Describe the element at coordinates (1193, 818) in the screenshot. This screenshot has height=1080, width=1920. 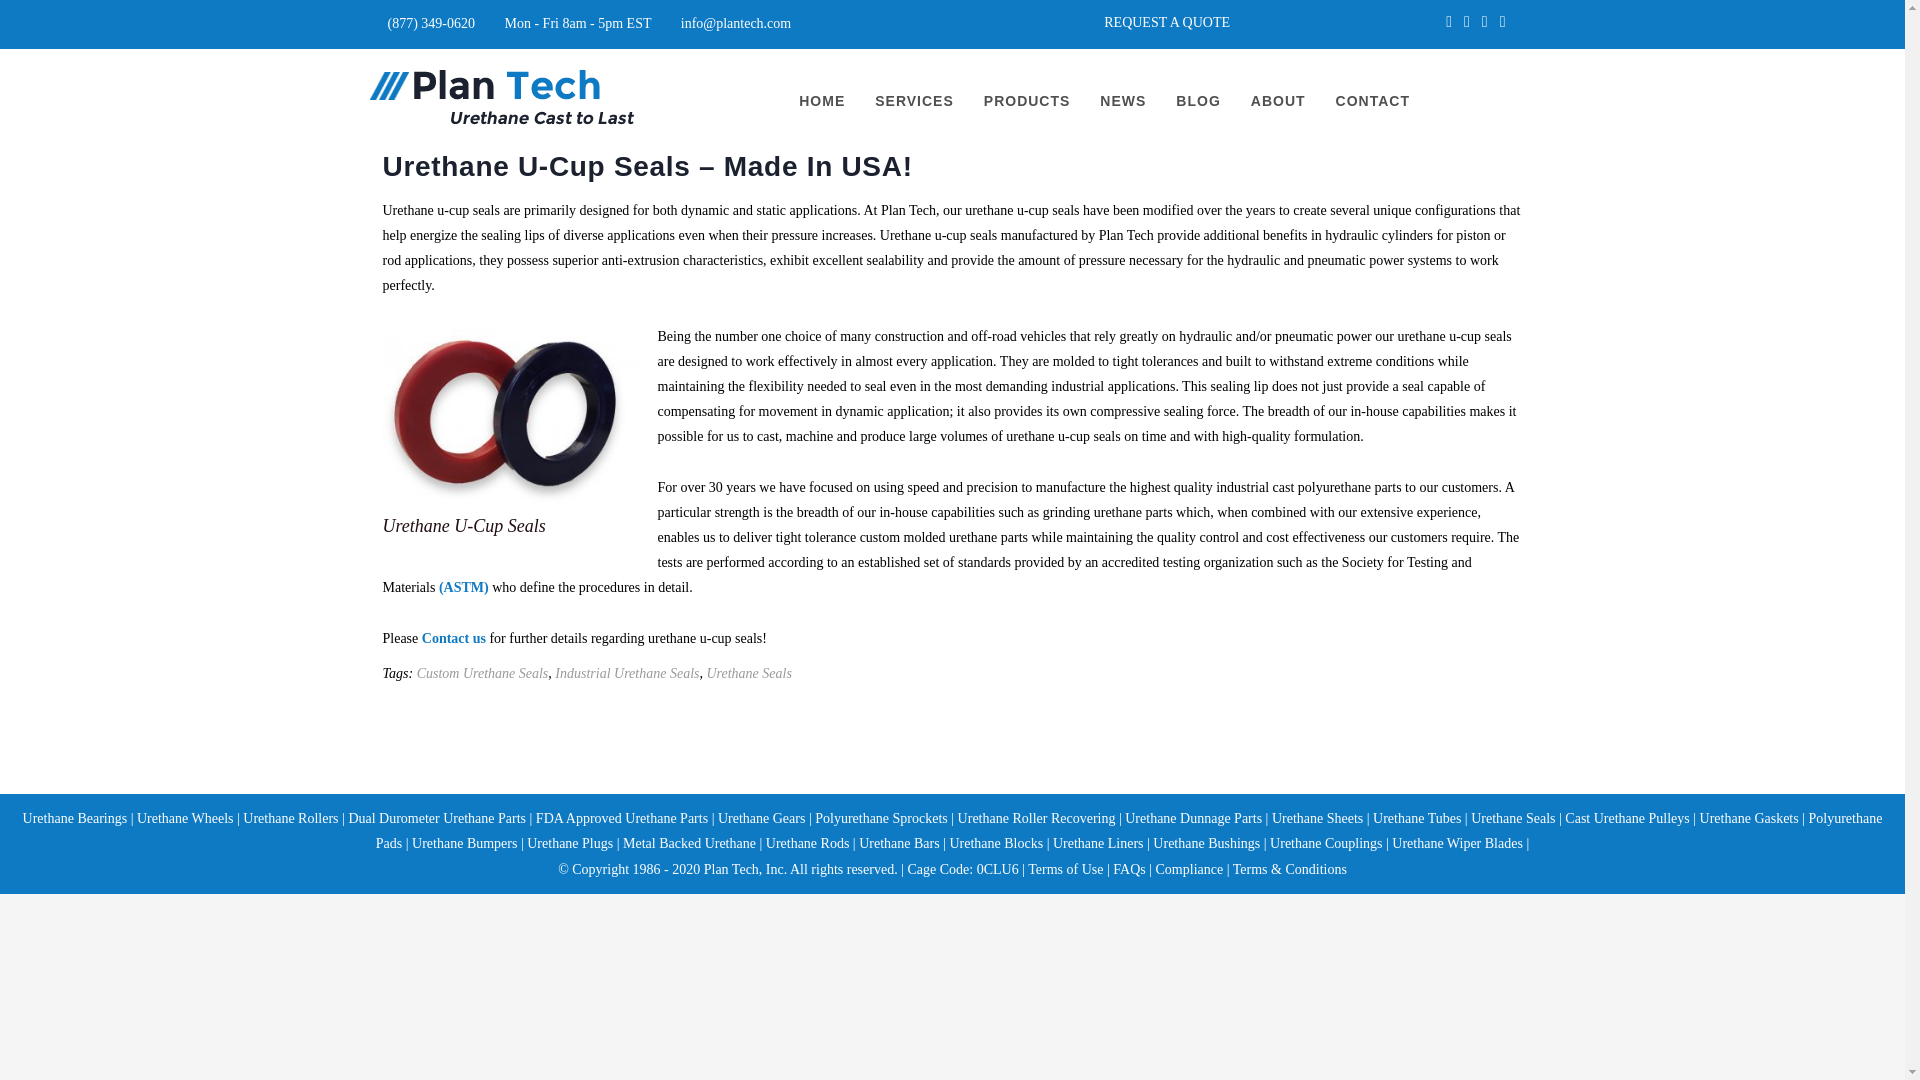
I see `Urethane Dunnage Parts` at that location.